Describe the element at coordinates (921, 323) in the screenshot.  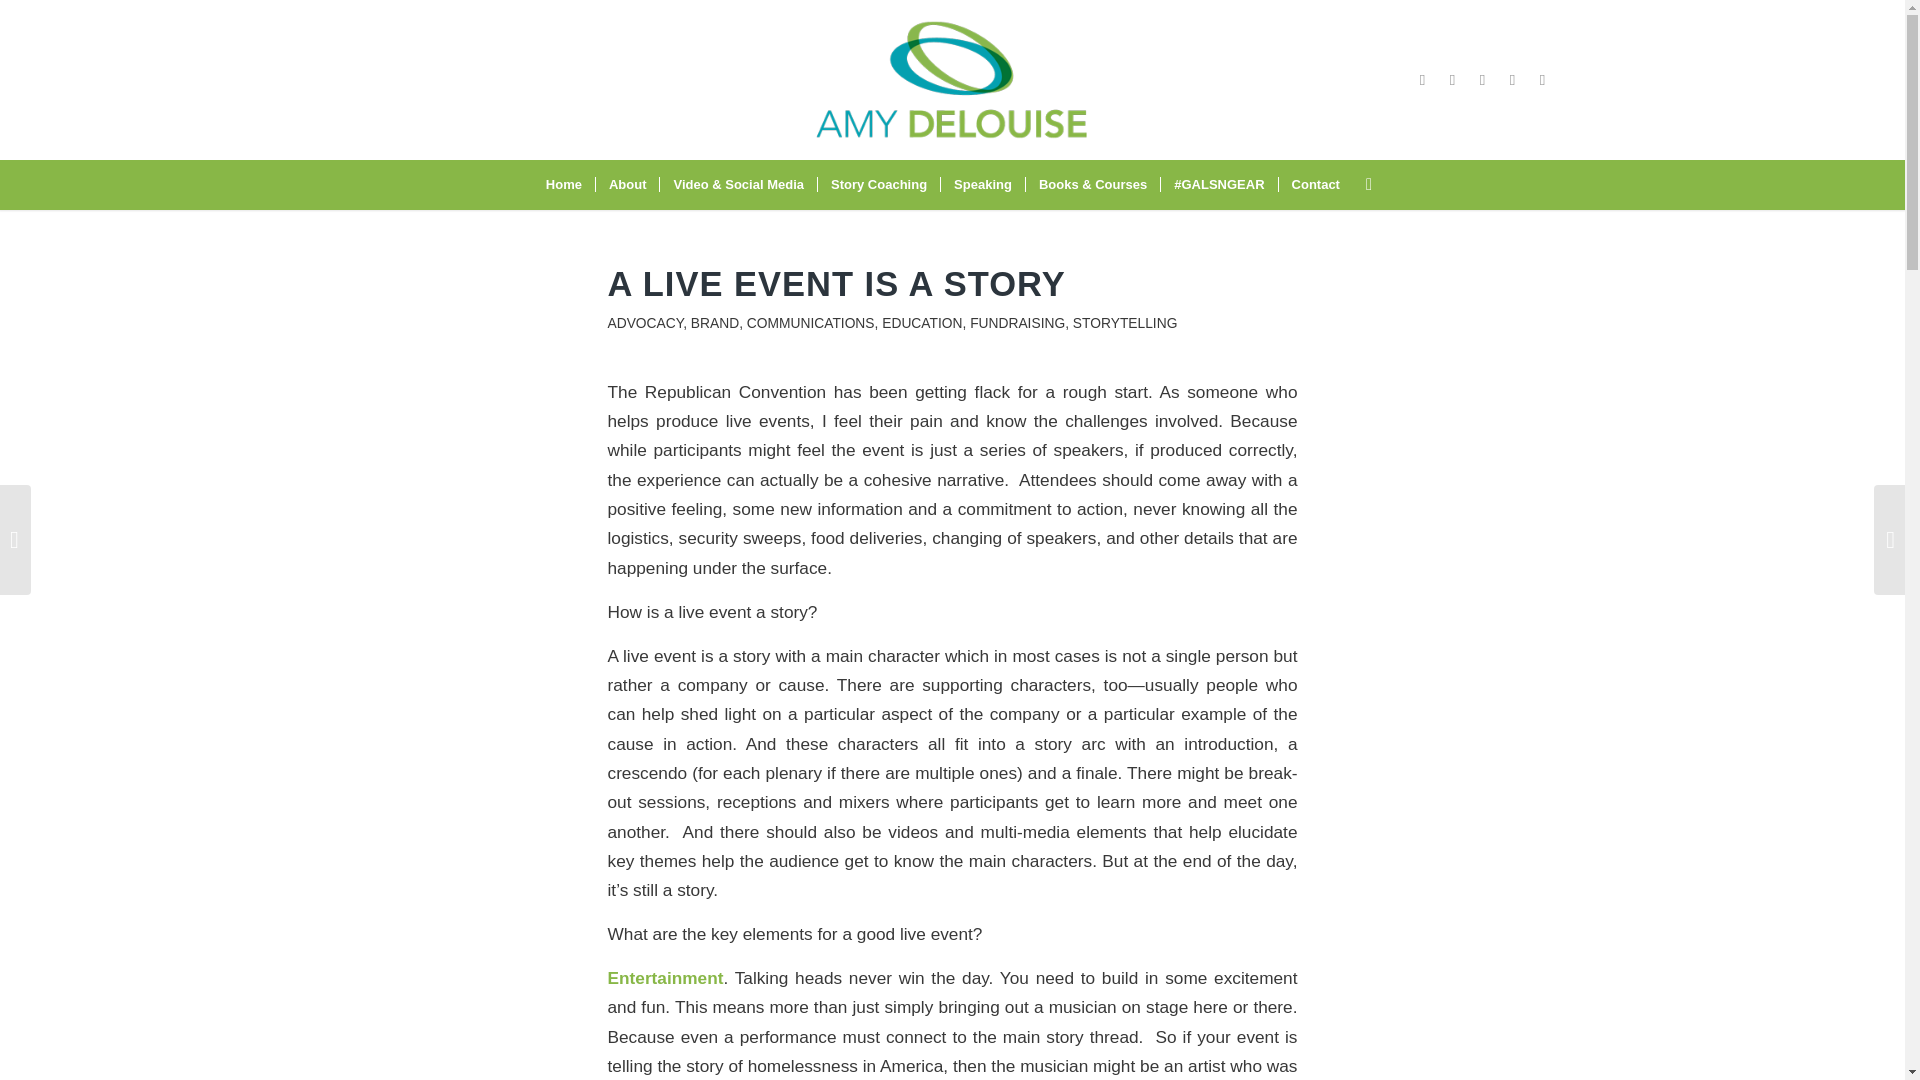
I see `EDUCATION` at that location.